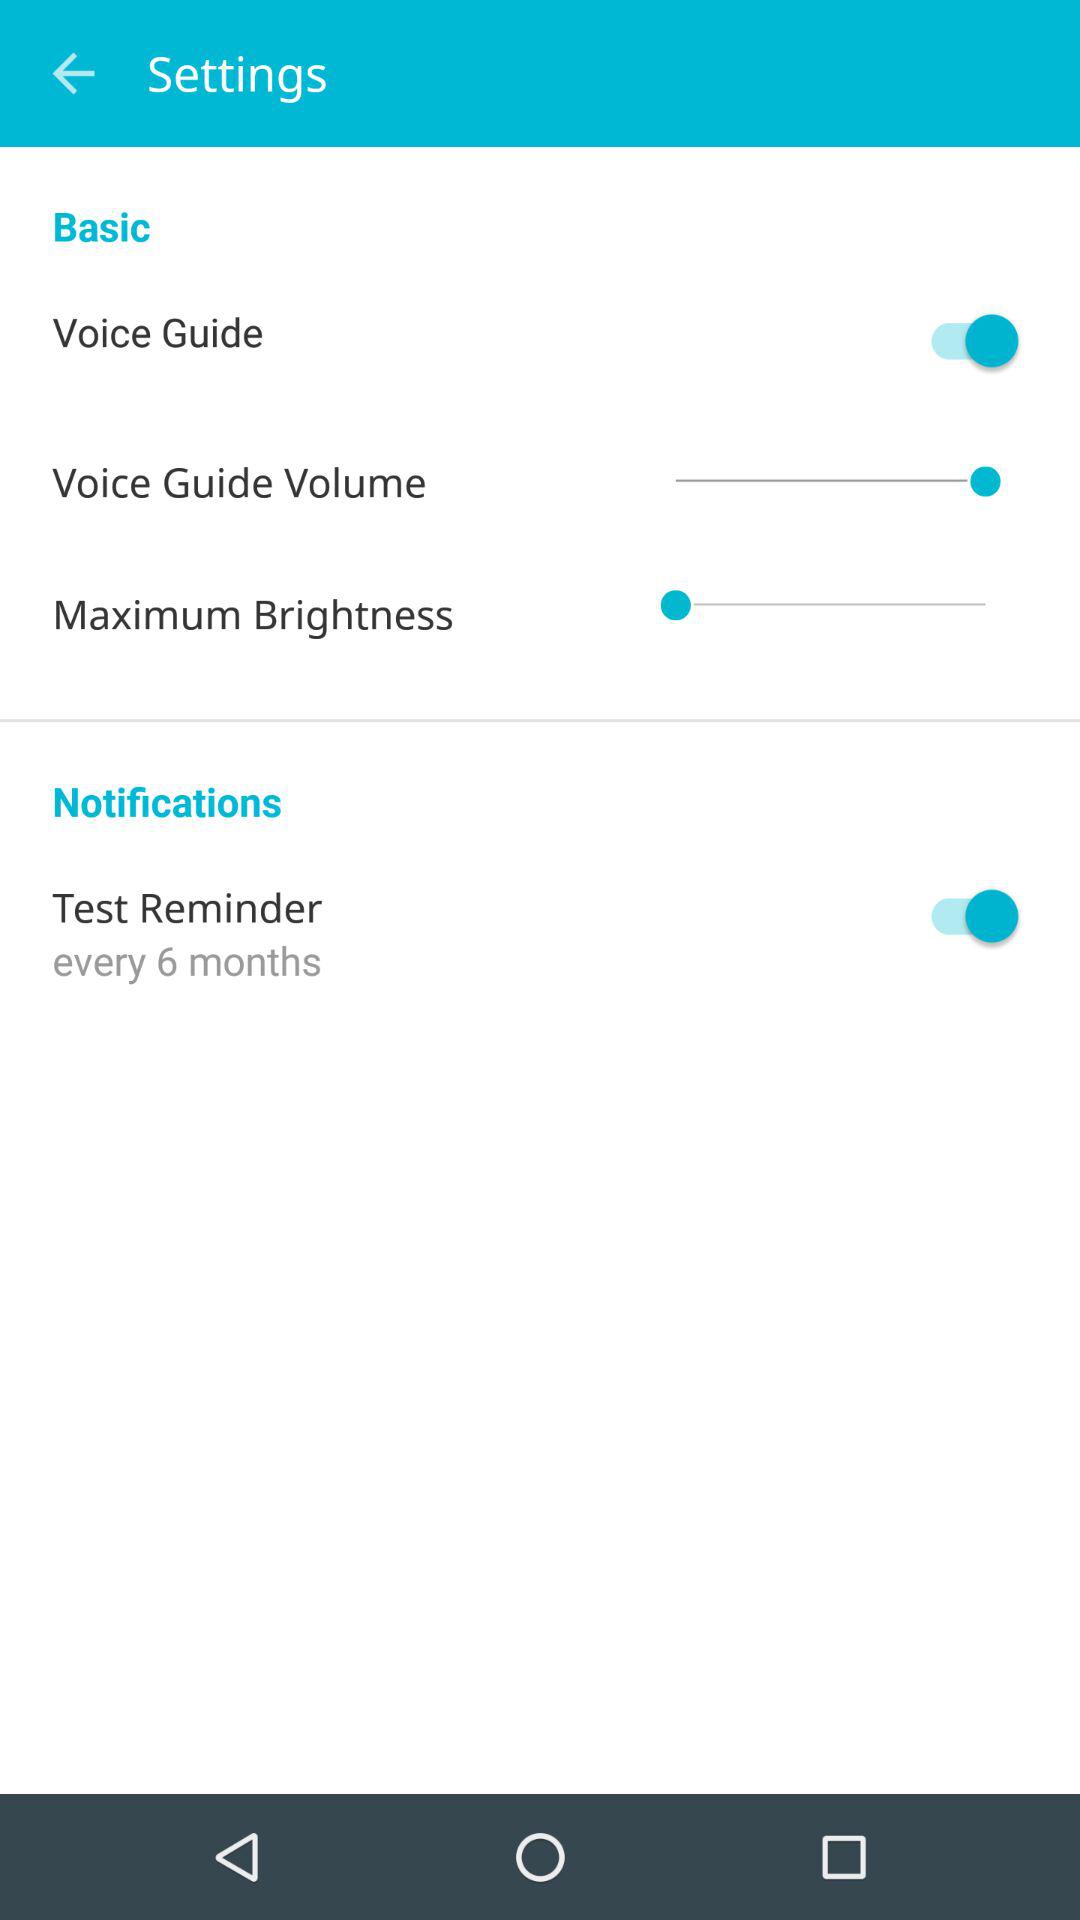 The width and height of the screenshot is (1080, 1920). Describe the element at coordinates (73, 74) in the screenshot. I see `select the icon above basic icon` at that location.